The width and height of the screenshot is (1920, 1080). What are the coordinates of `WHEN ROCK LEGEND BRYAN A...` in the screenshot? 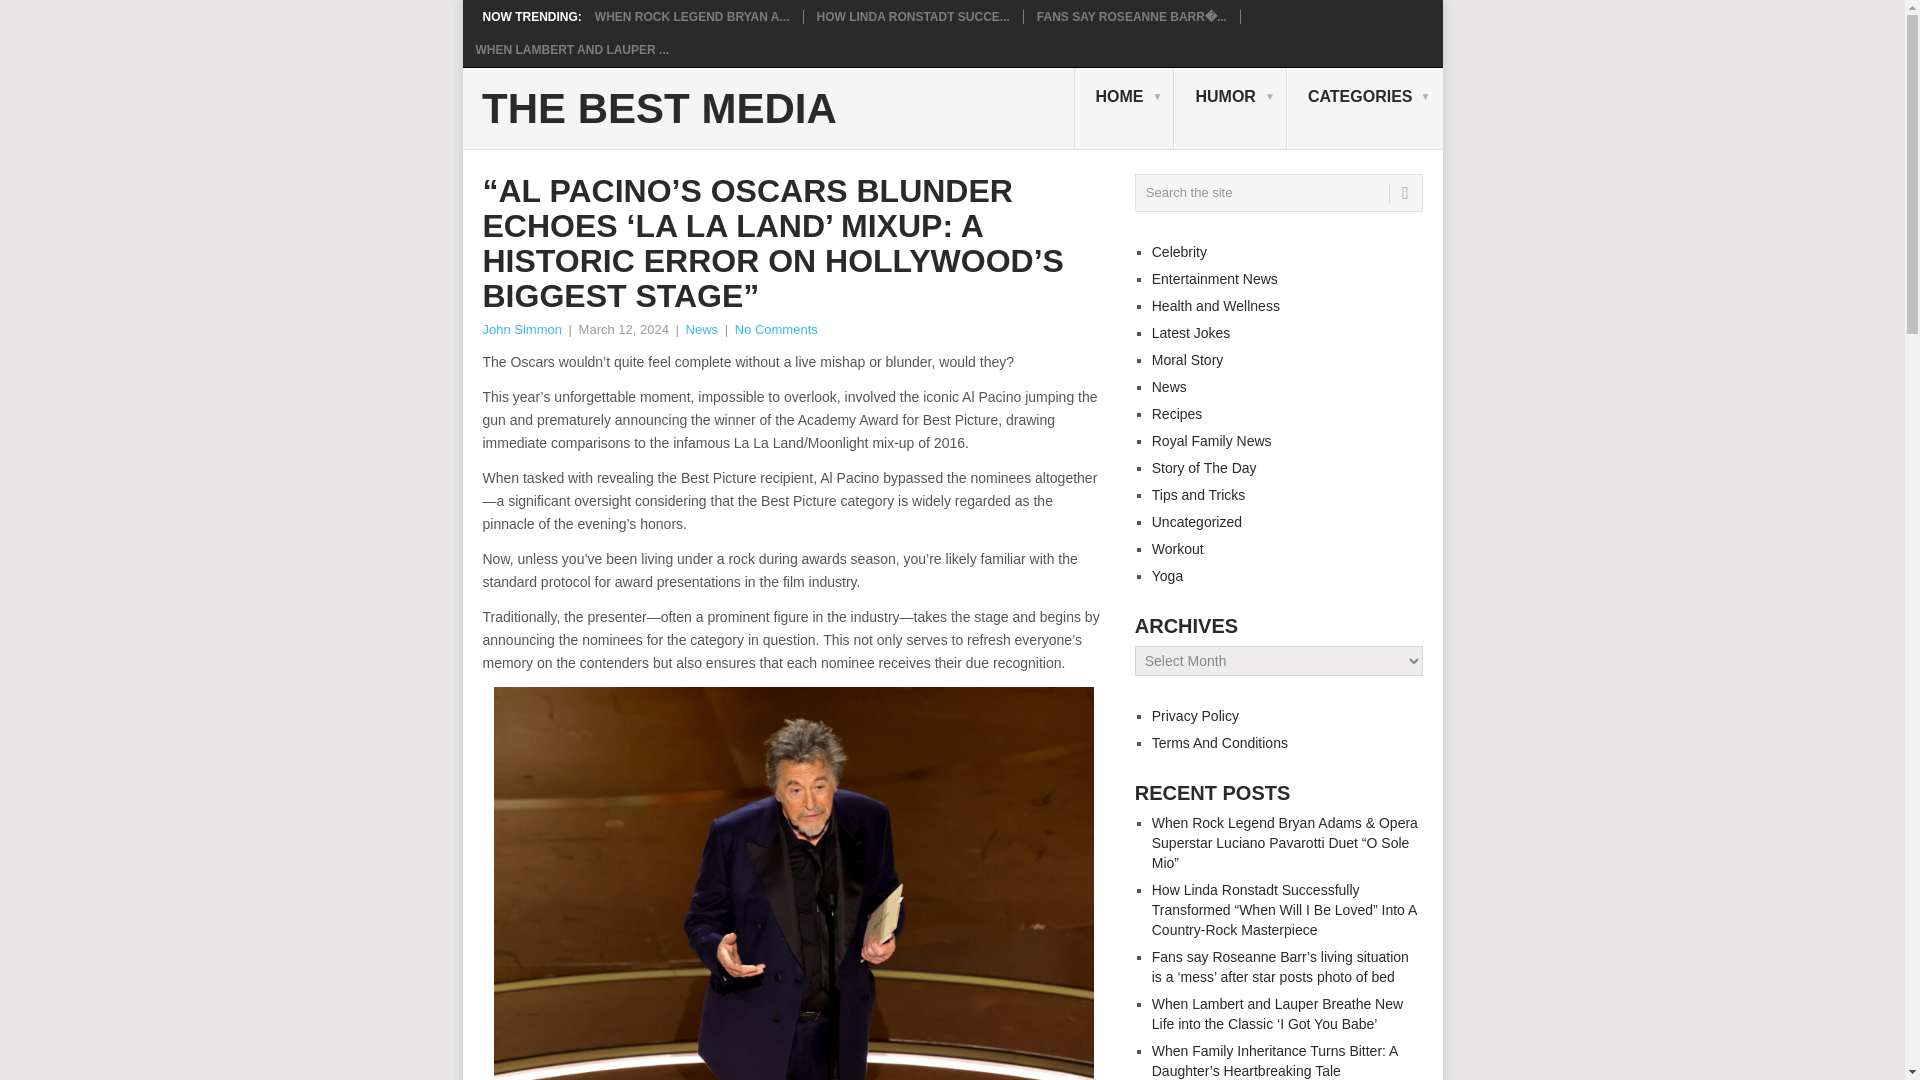 It's located at (692, 16).